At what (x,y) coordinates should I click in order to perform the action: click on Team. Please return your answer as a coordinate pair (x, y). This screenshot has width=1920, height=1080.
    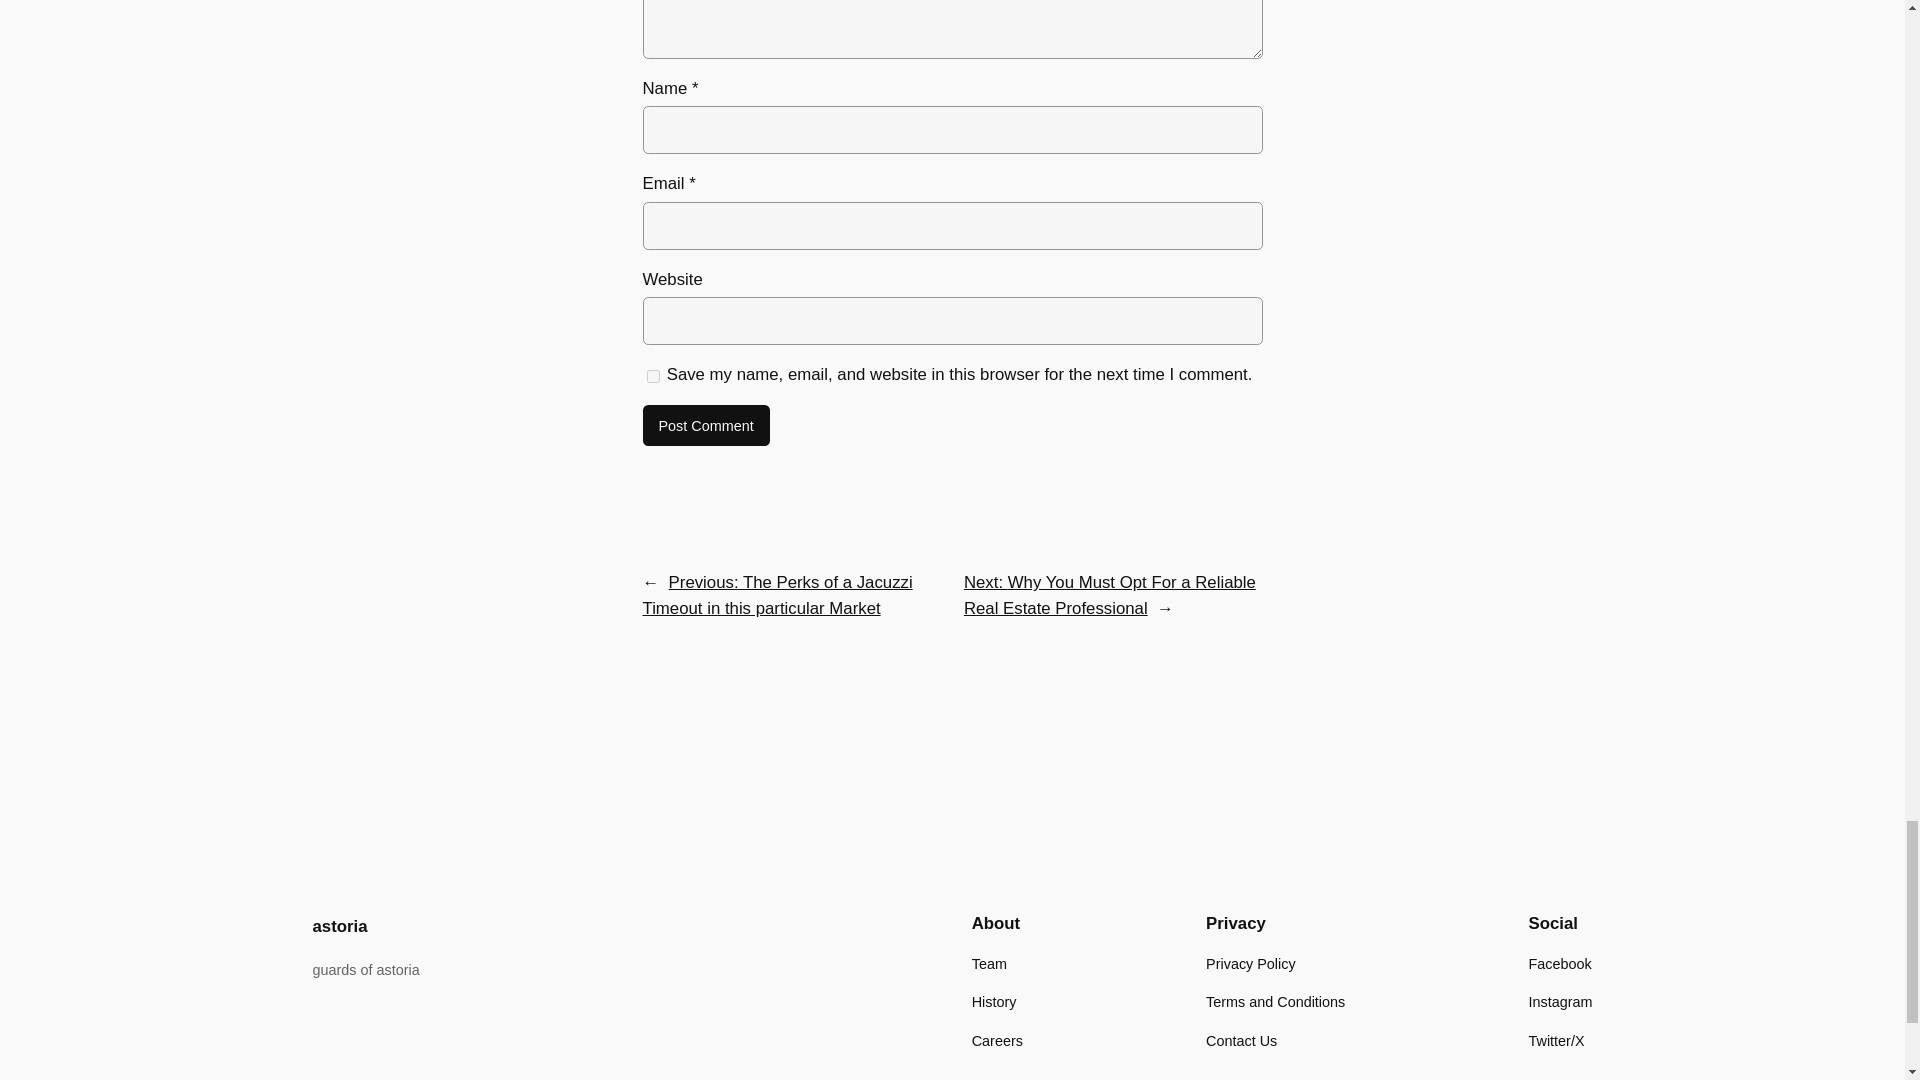
    Looking at the image, I should click on (988, 964).